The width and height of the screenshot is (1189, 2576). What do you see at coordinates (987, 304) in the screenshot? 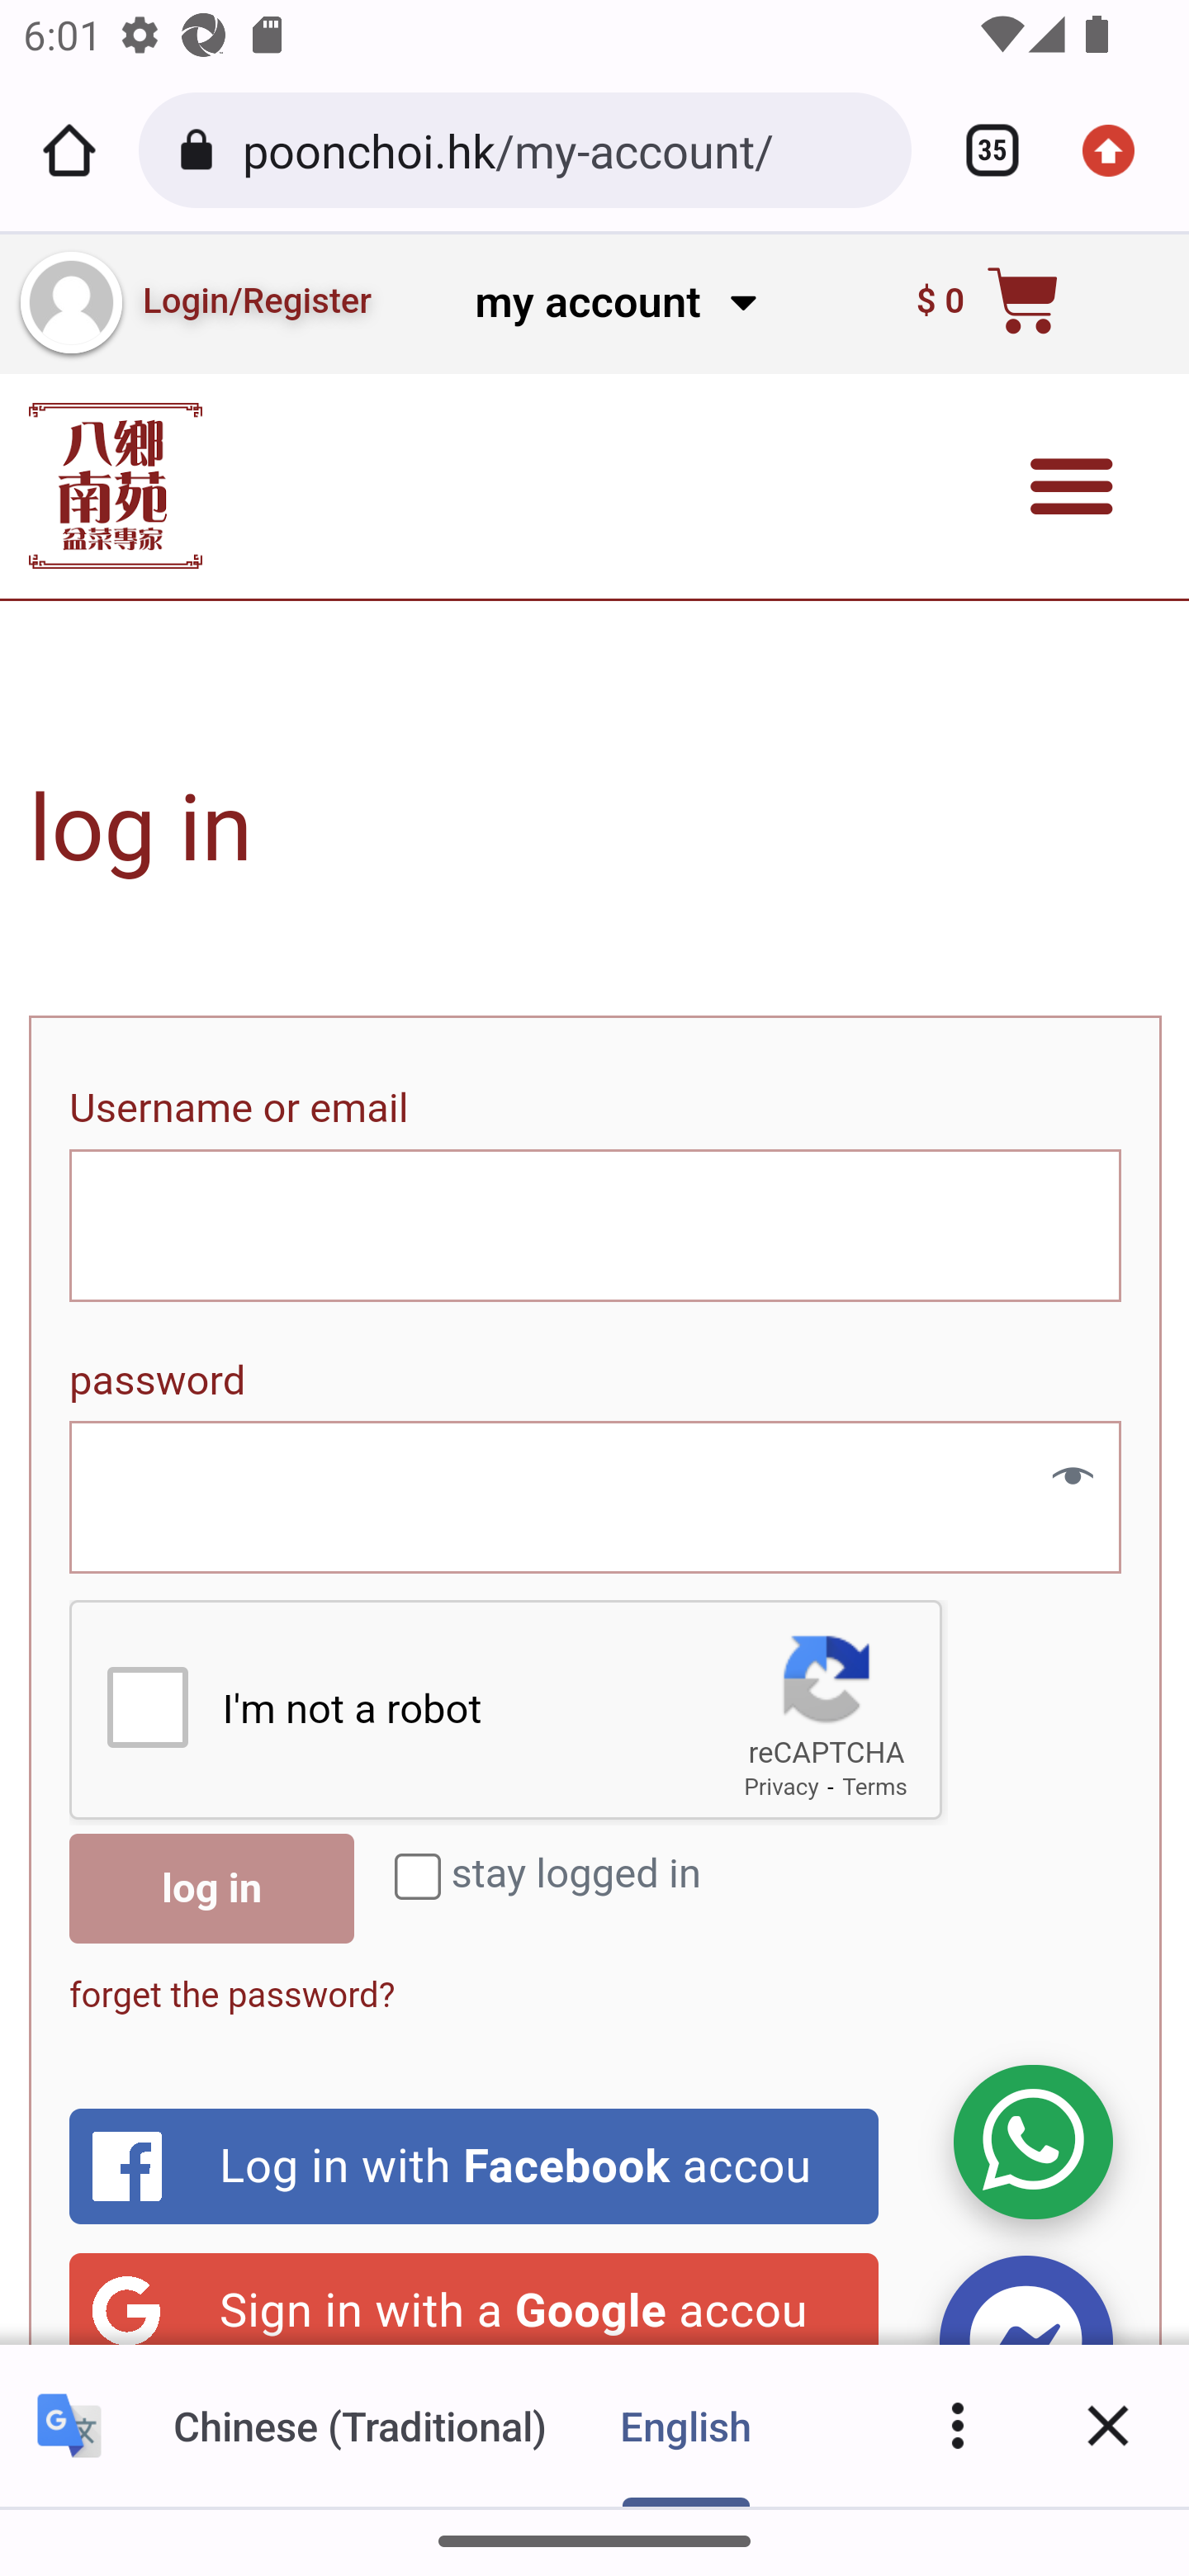
I see `$ 0  shopping basket $  0 ` at bounding box center [987, 304].